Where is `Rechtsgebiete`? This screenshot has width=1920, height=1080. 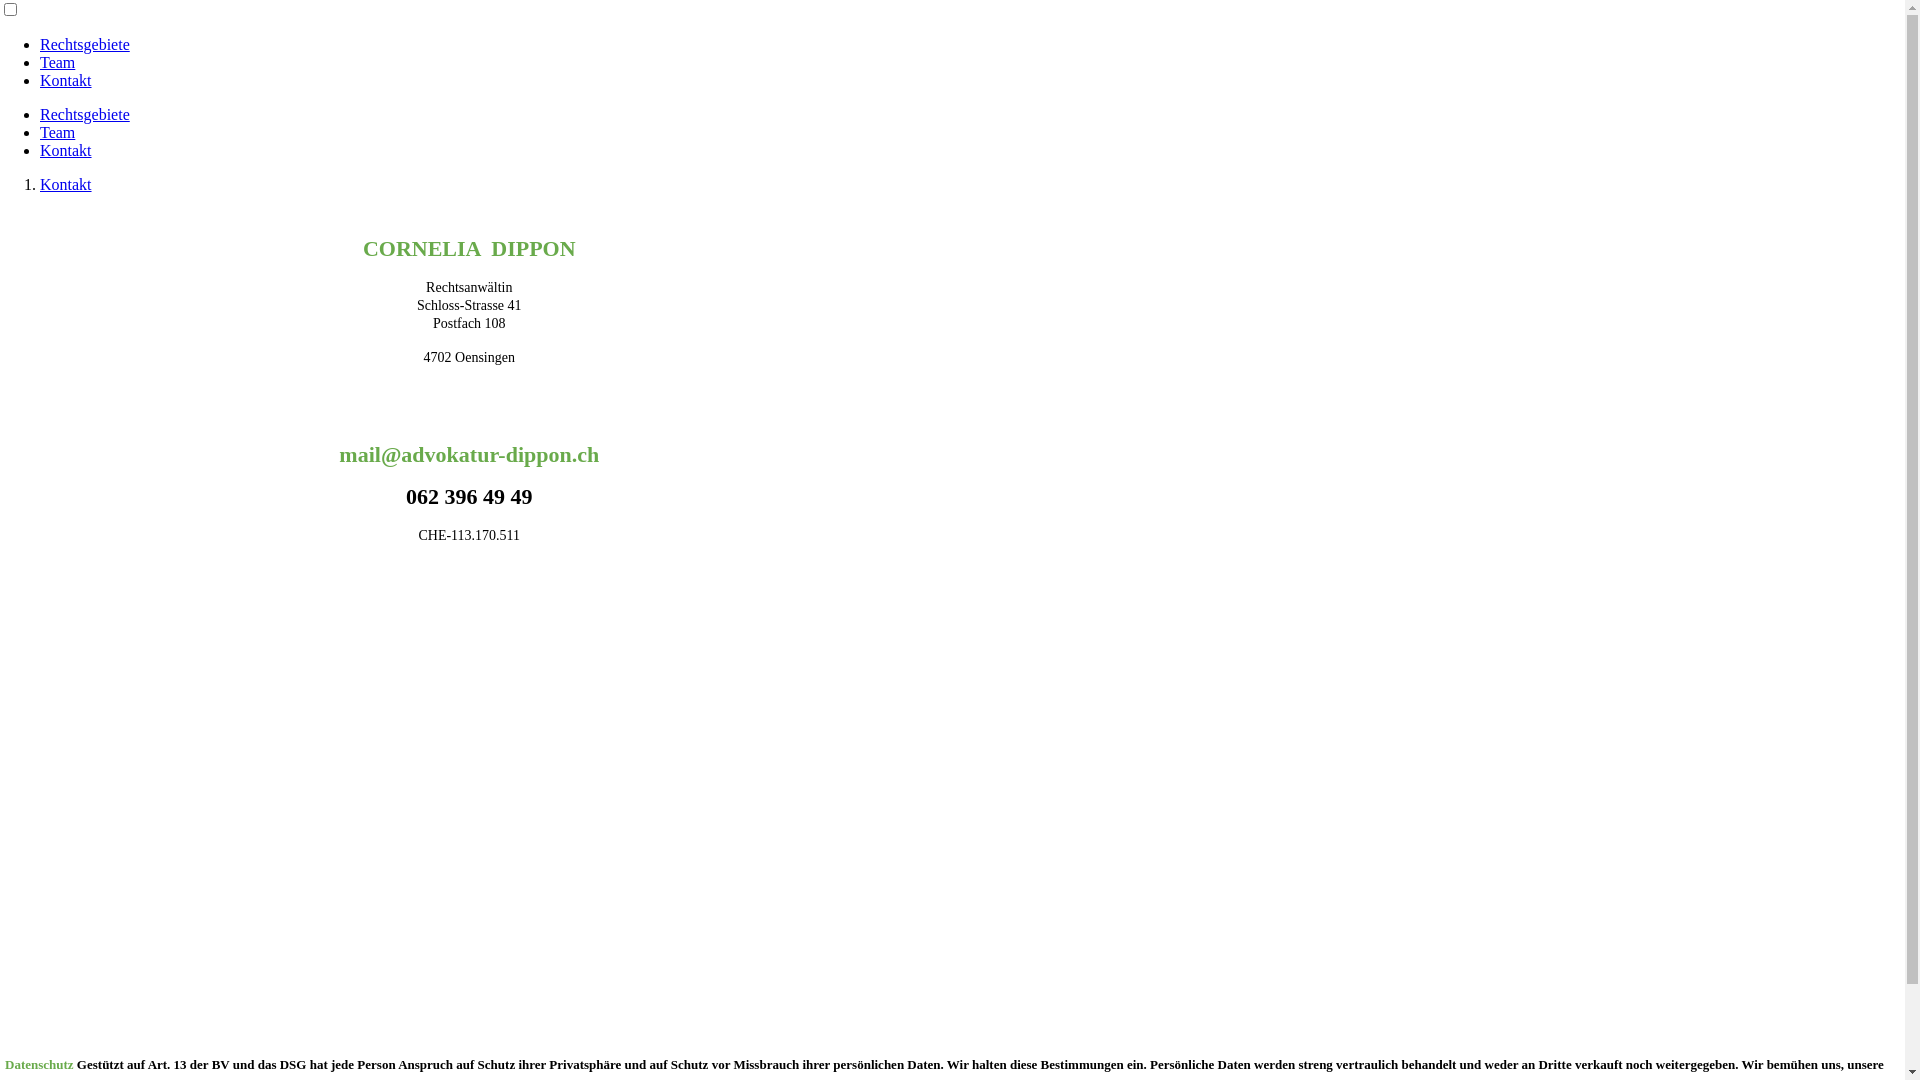
Rechtsgebiete is located at coordinates (85, 114).